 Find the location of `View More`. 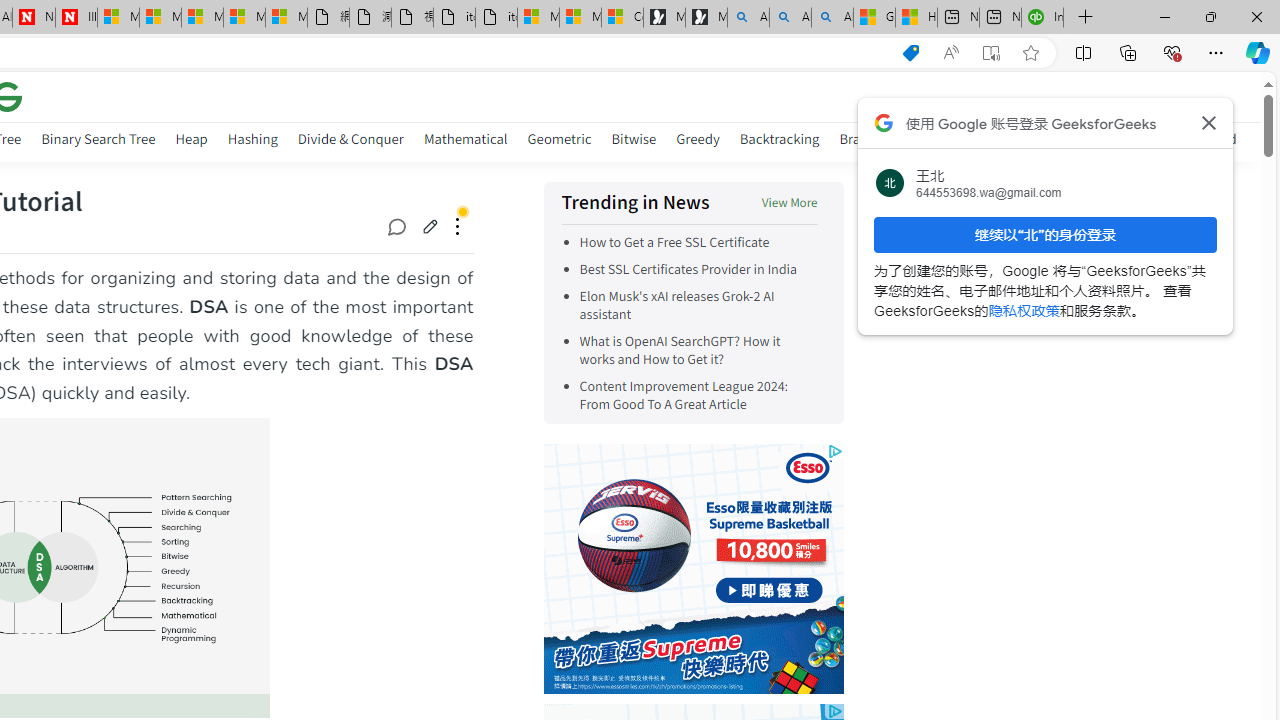

View More is located at coordinates (789, 204).